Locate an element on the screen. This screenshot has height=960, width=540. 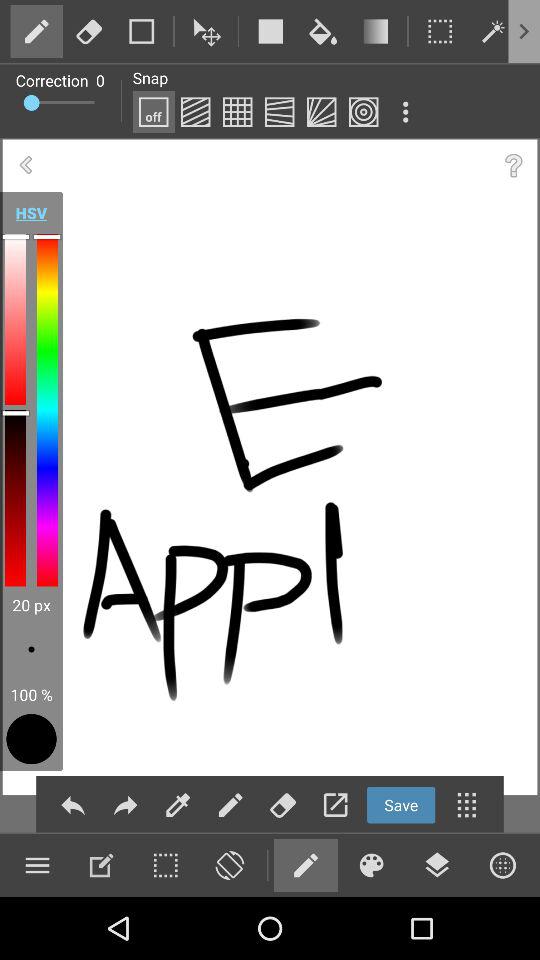
edit option is located at coordinates (101, 865).